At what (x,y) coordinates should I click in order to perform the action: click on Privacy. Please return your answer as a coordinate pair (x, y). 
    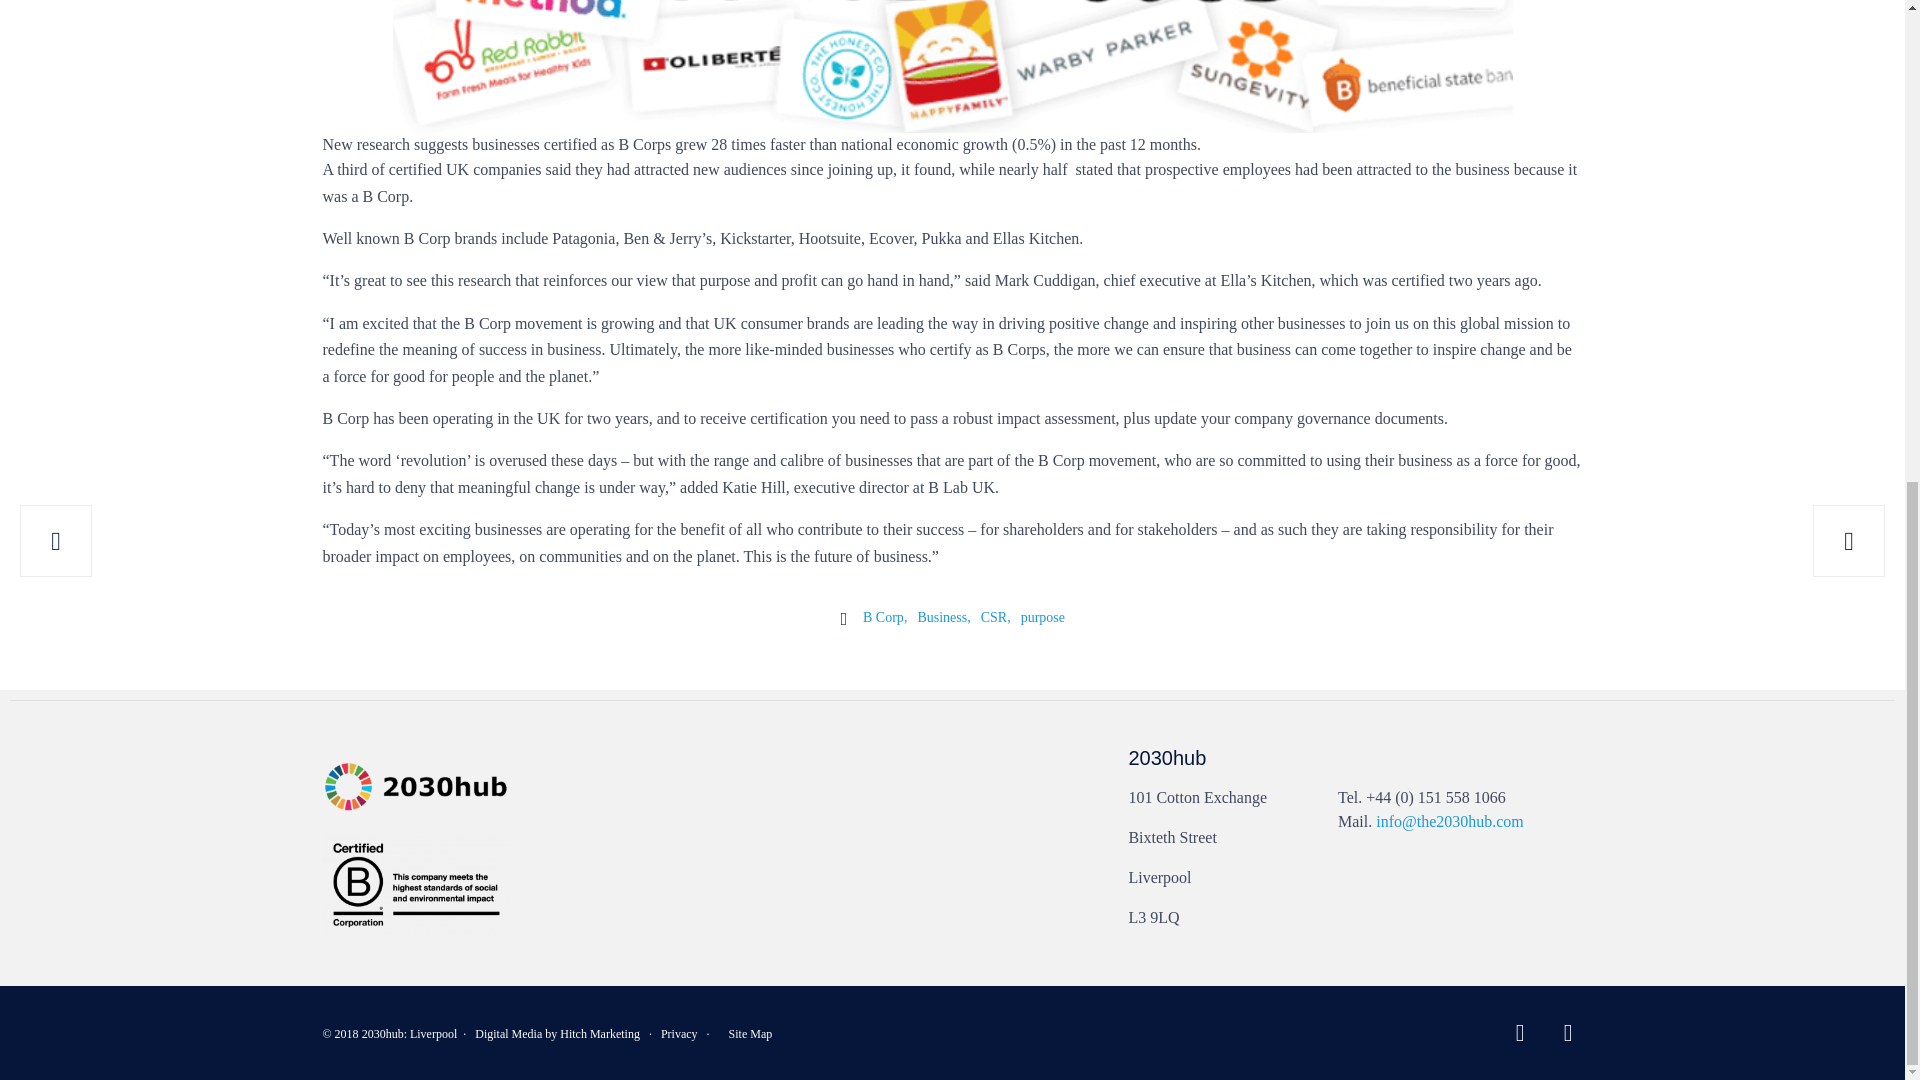
    Looking at the image, I should click on (679, 1034).